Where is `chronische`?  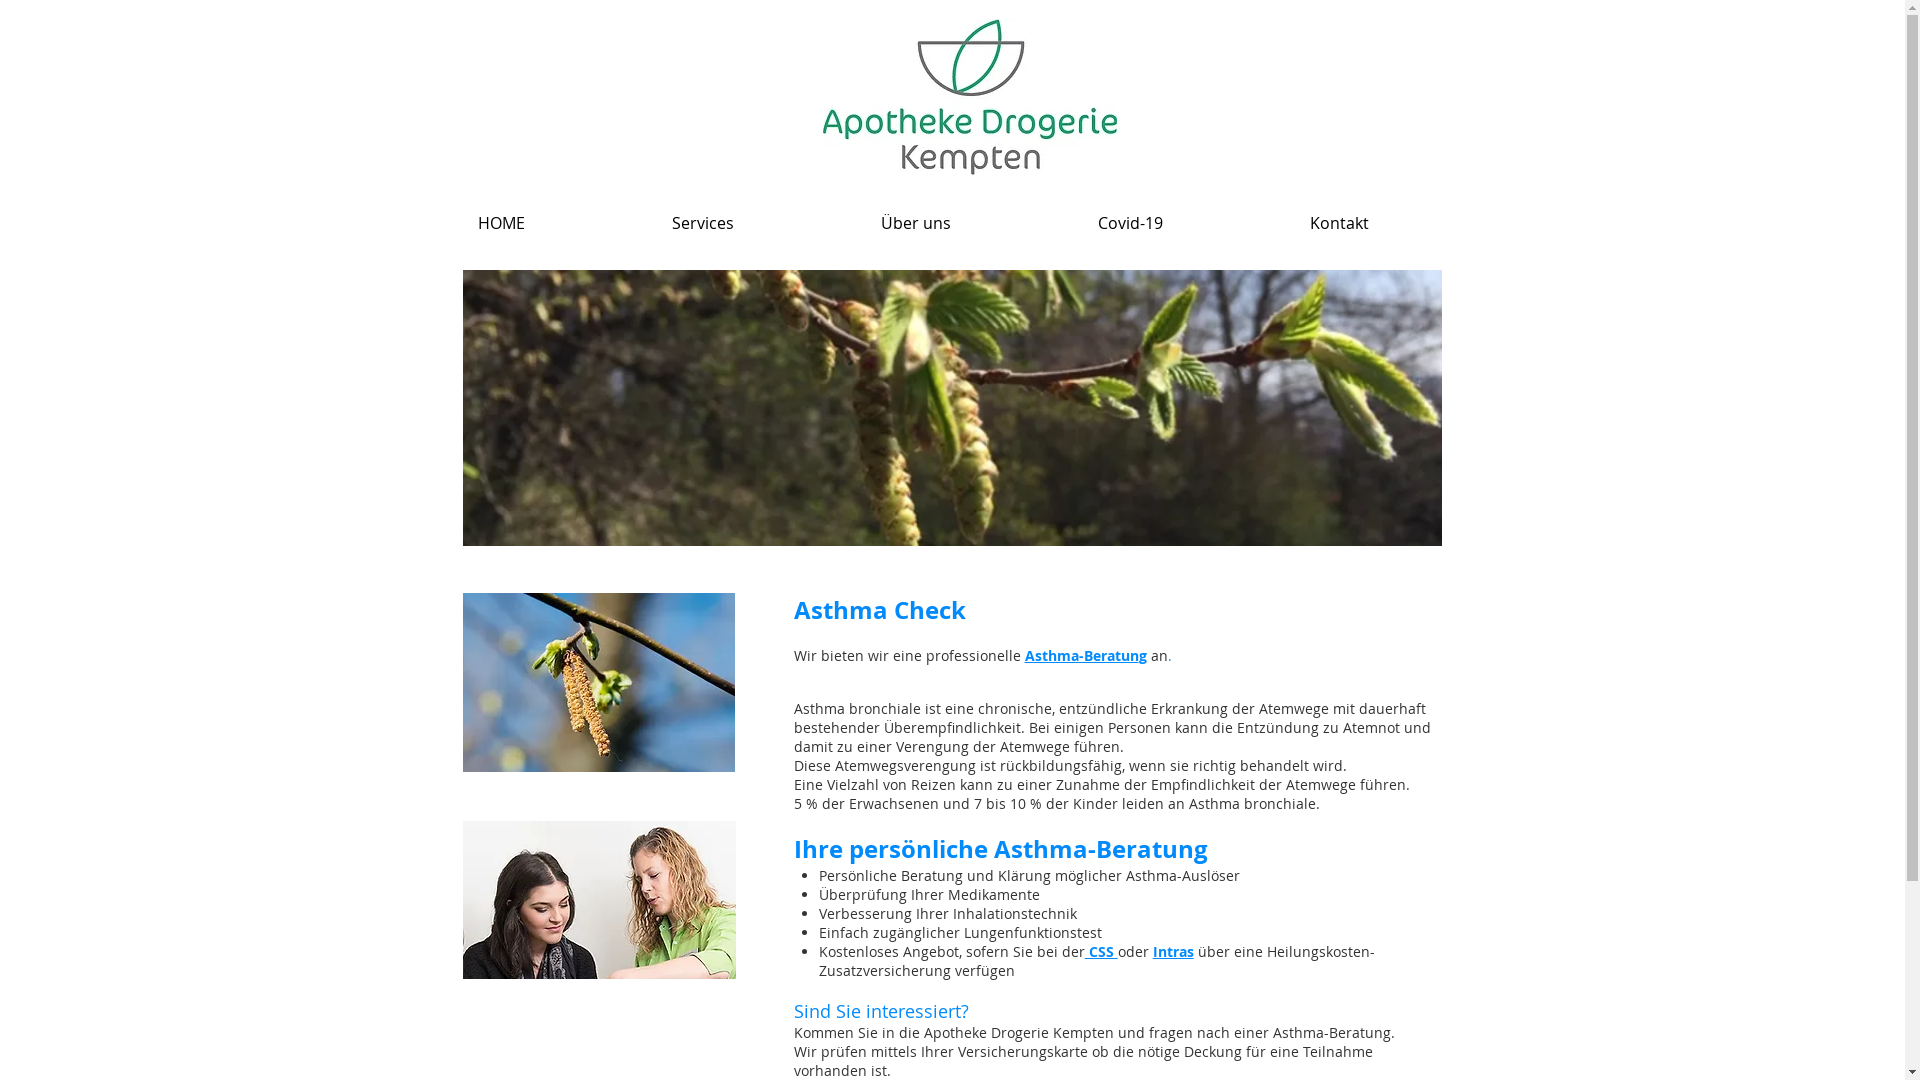 chronische is located at coordinates (1015, 708).